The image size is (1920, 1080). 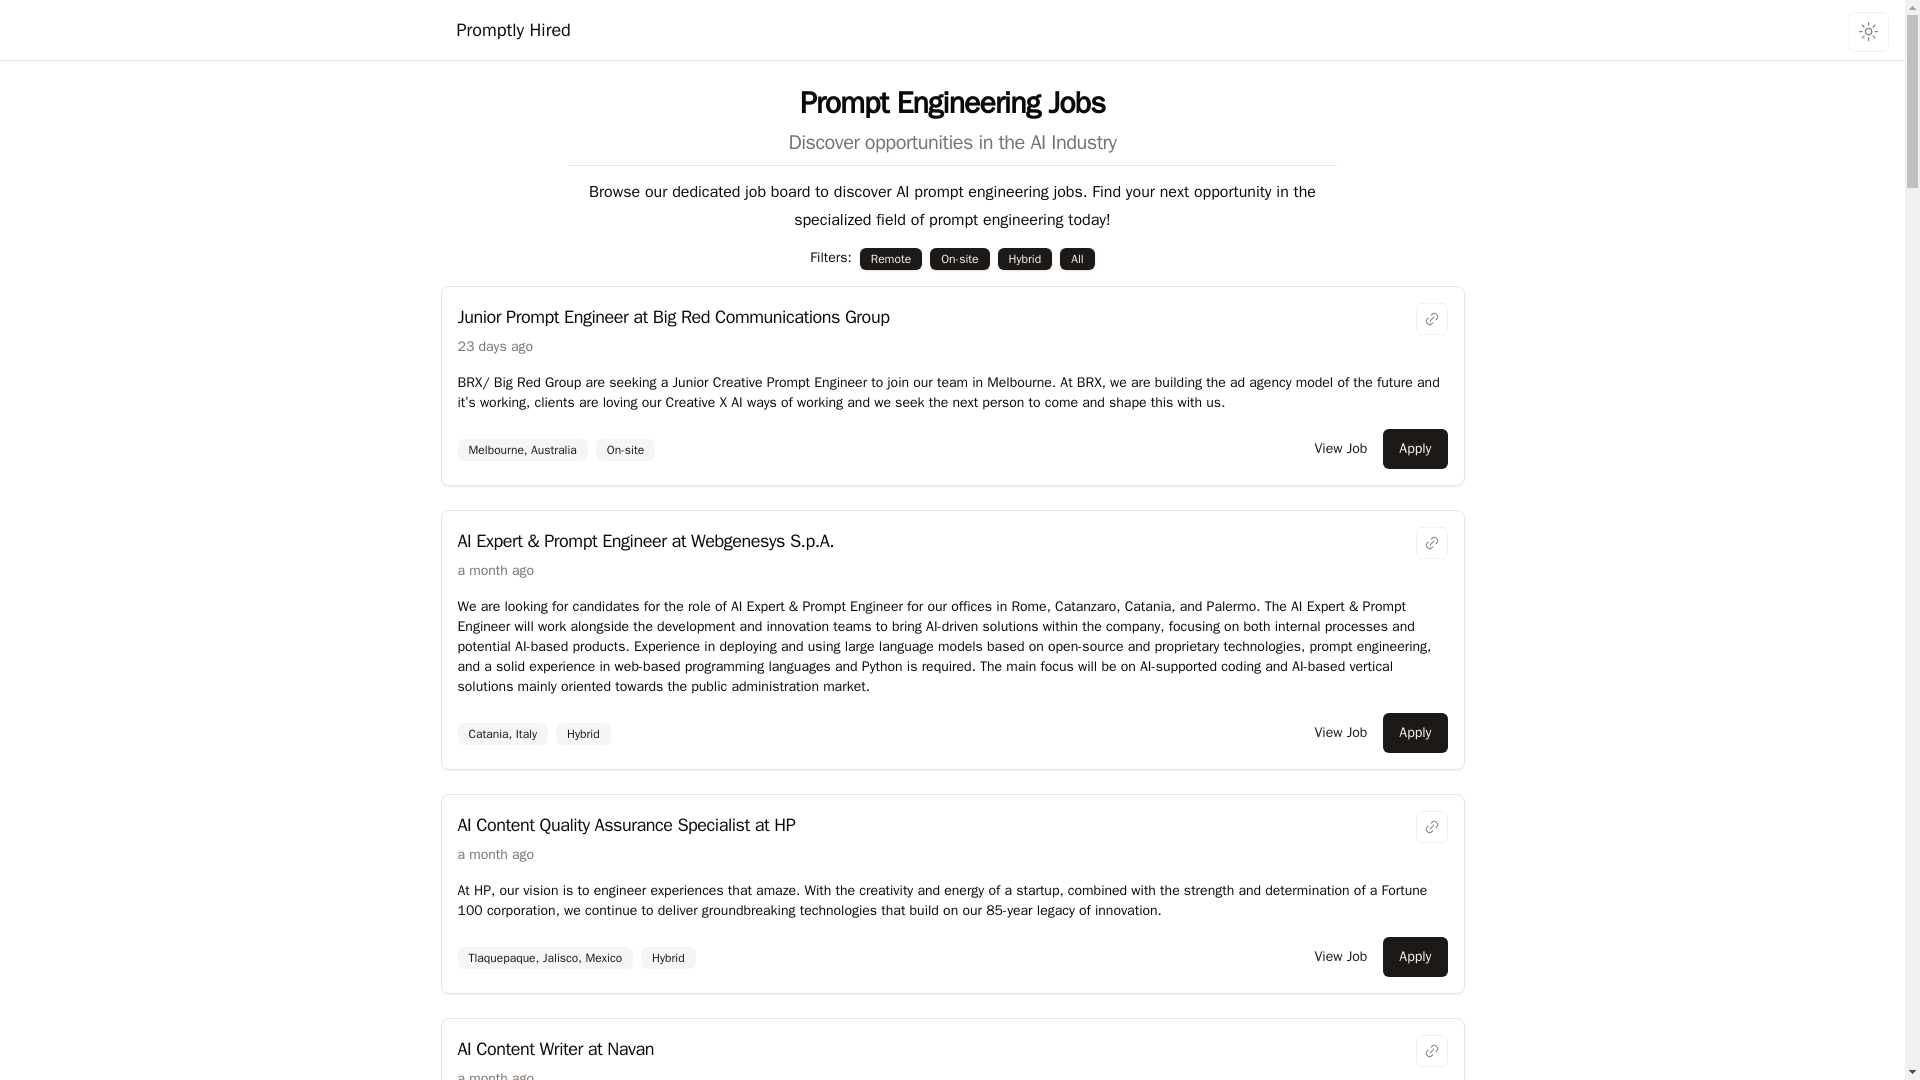 I want to click on Posted on July 2, 2024, so click(x=496, y=1075).